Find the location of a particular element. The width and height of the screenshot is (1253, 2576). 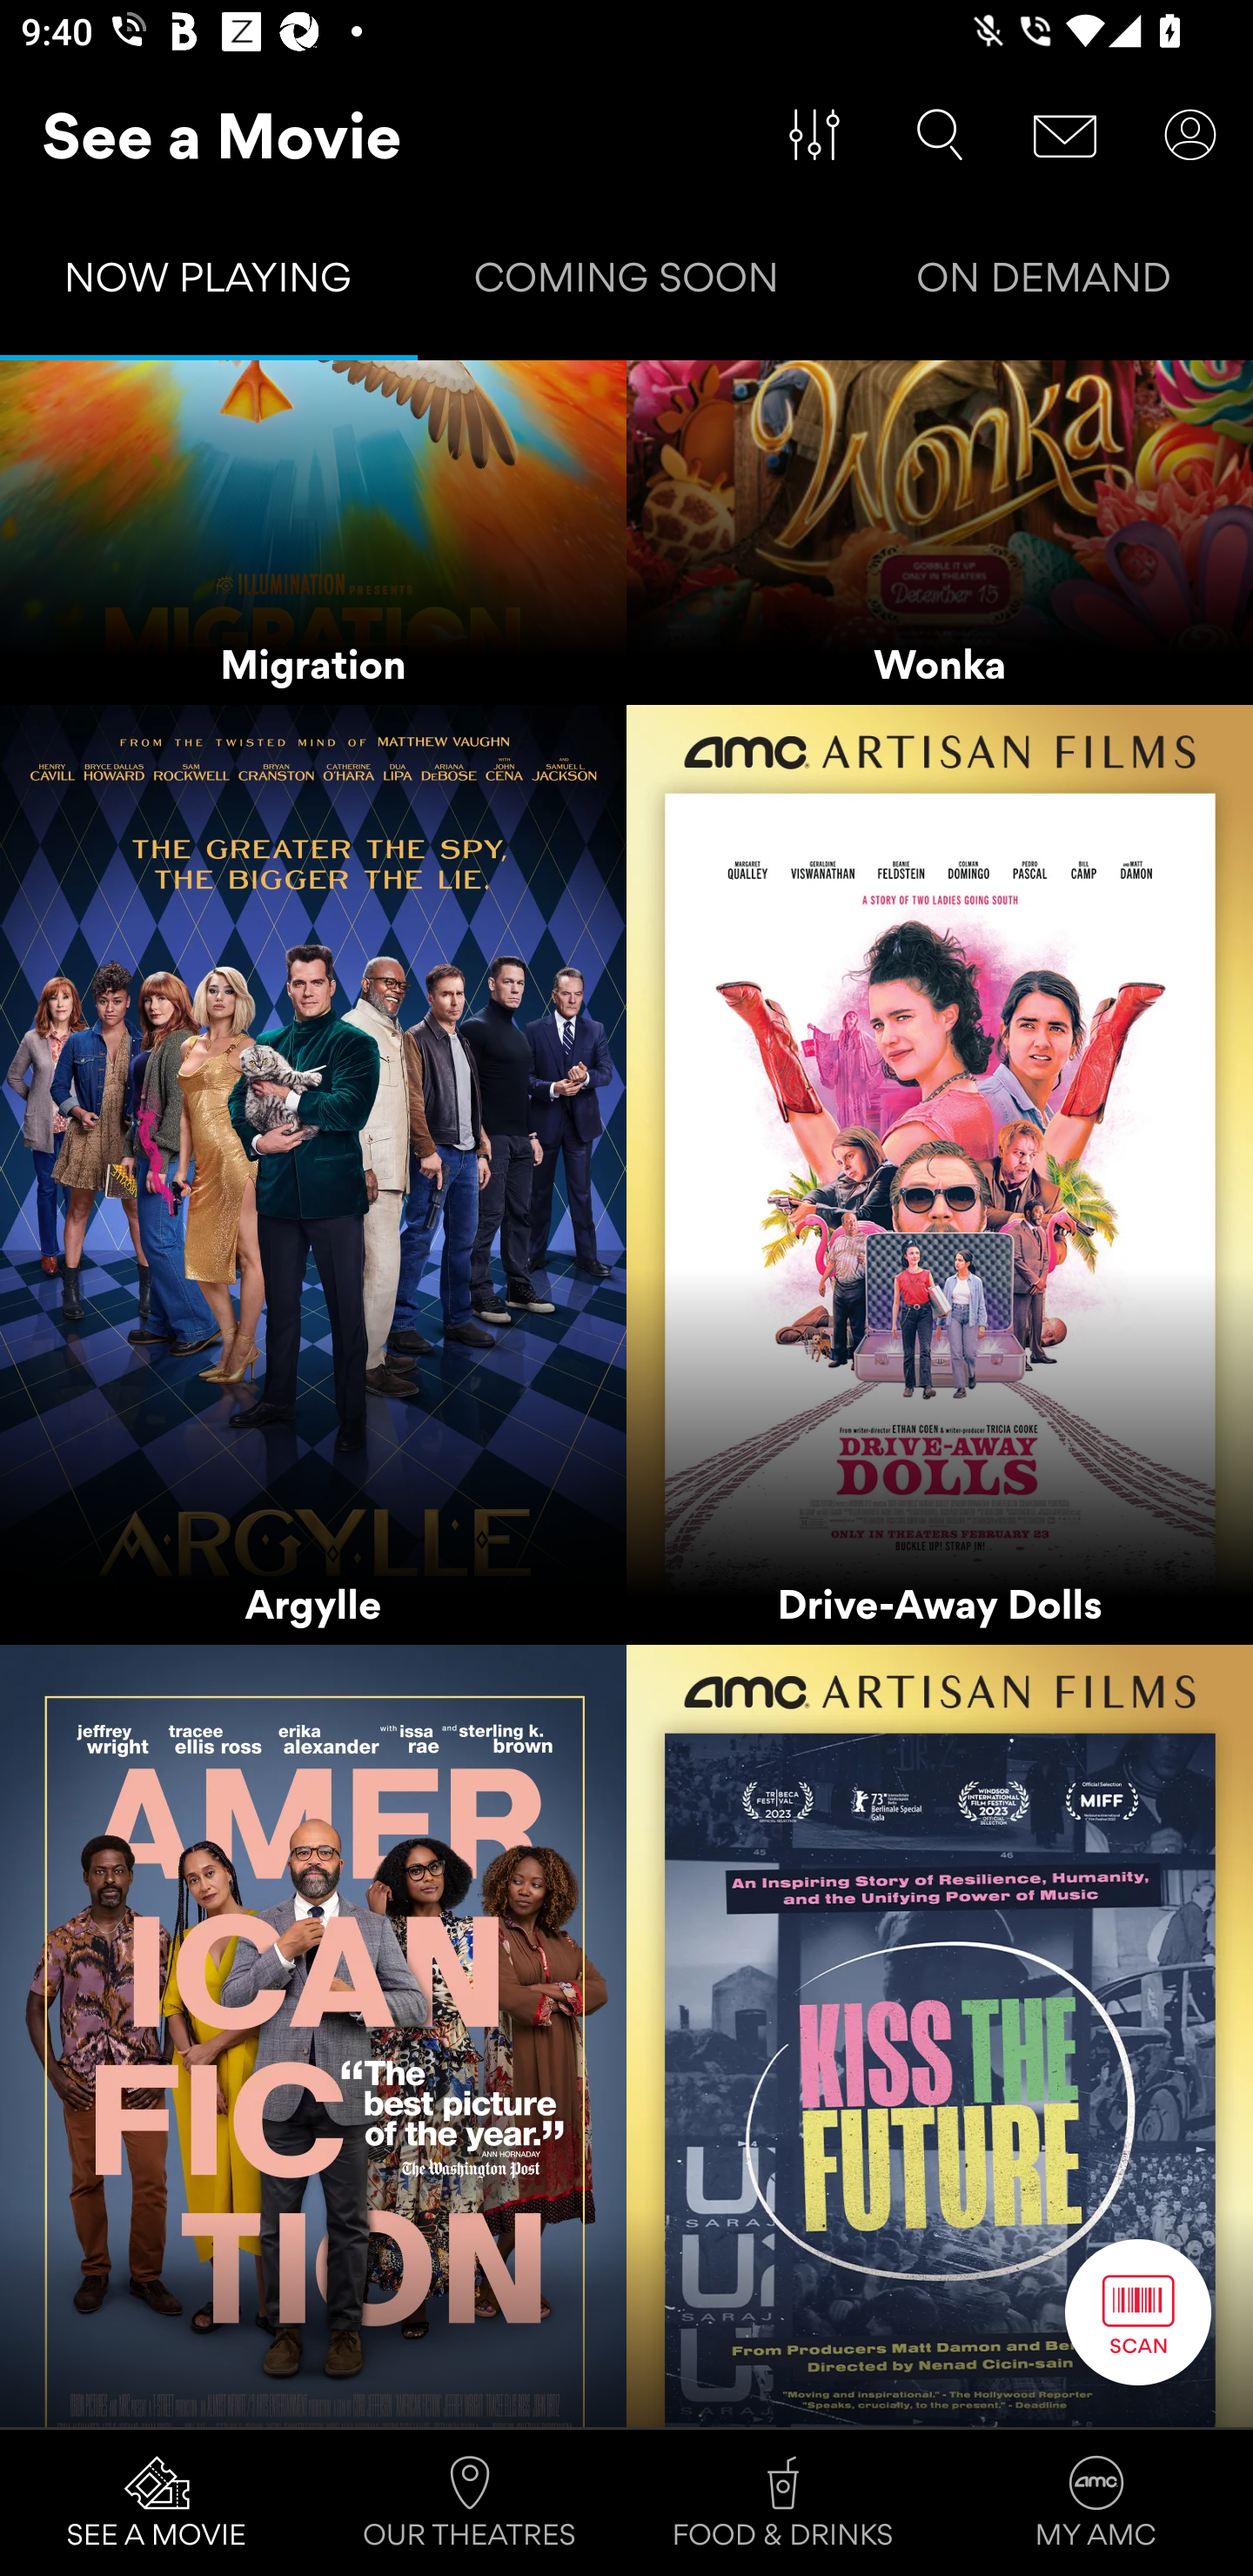

MY AMC
Tab 4 of 4 is located at coordinates (1096, 2503).